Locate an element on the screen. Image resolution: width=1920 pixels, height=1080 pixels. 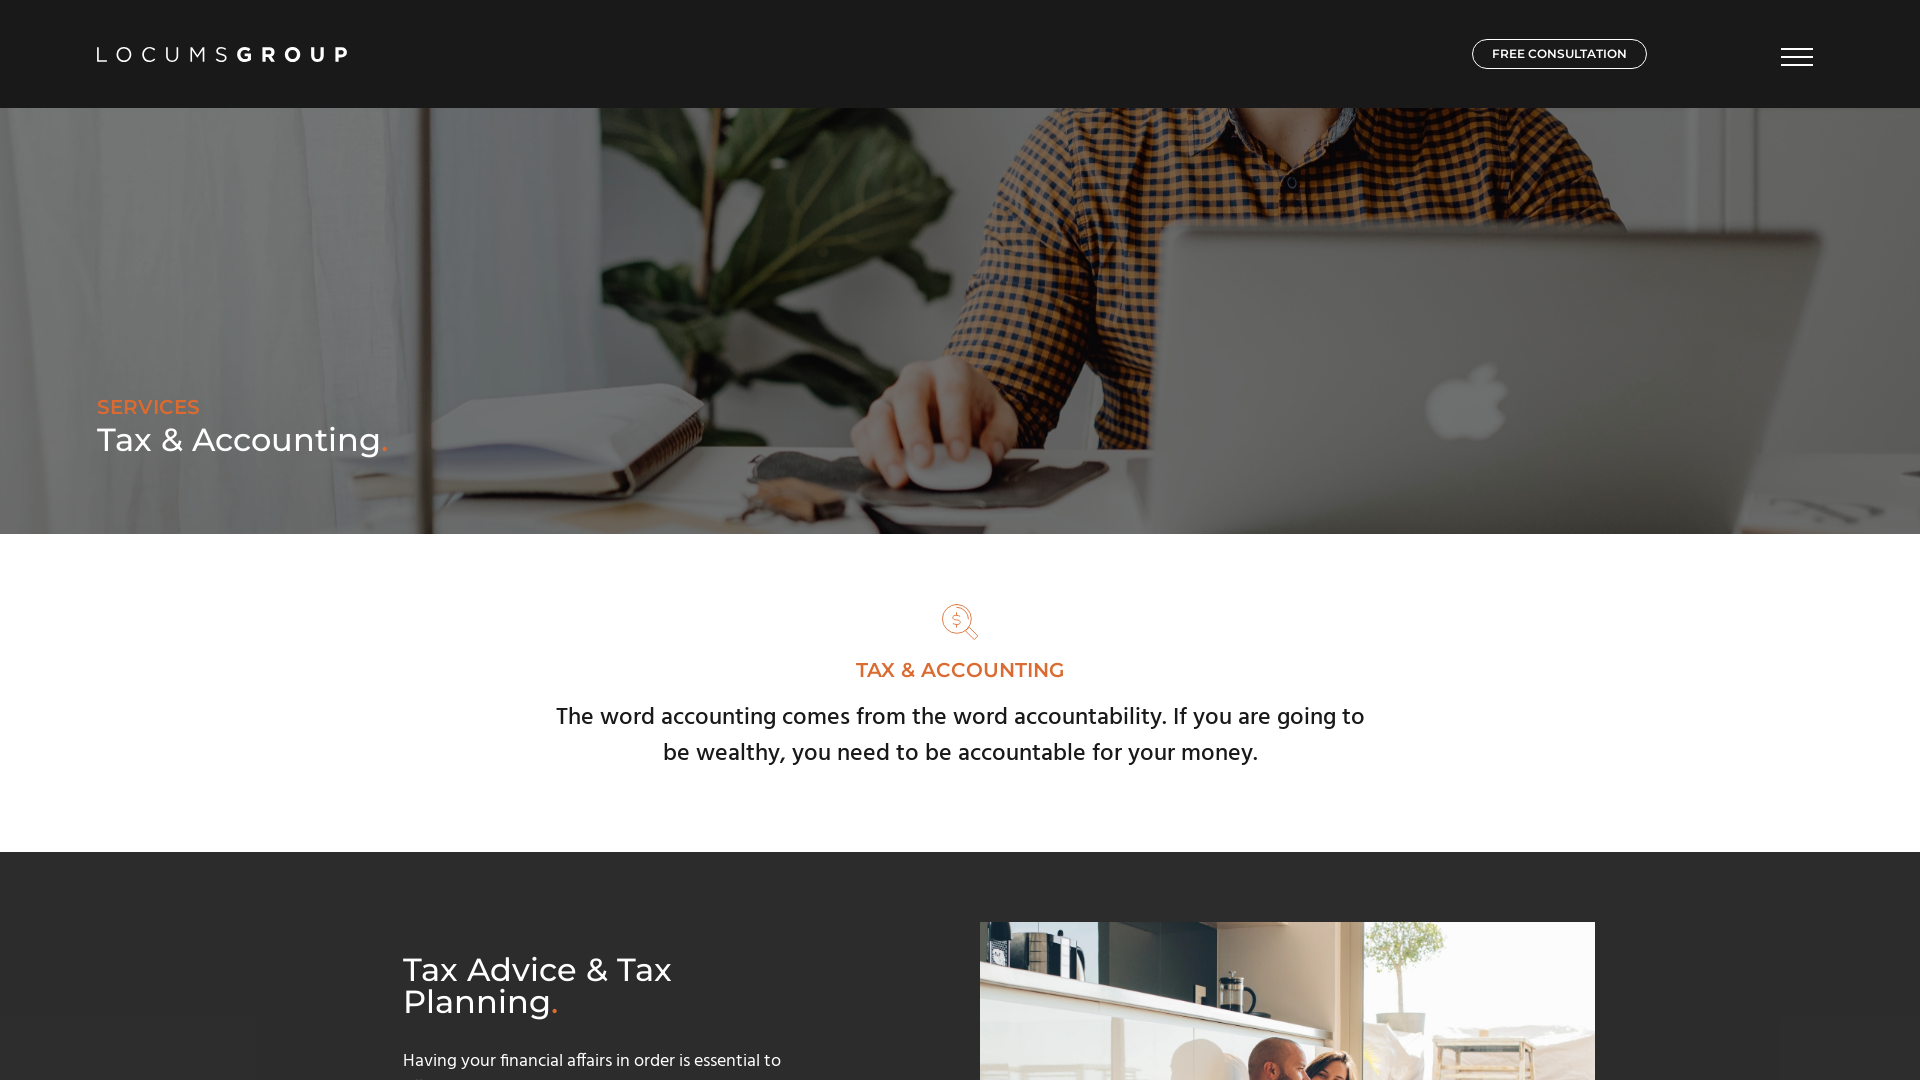
FREE CONSULTATION is located at coordinates (1560, 54).